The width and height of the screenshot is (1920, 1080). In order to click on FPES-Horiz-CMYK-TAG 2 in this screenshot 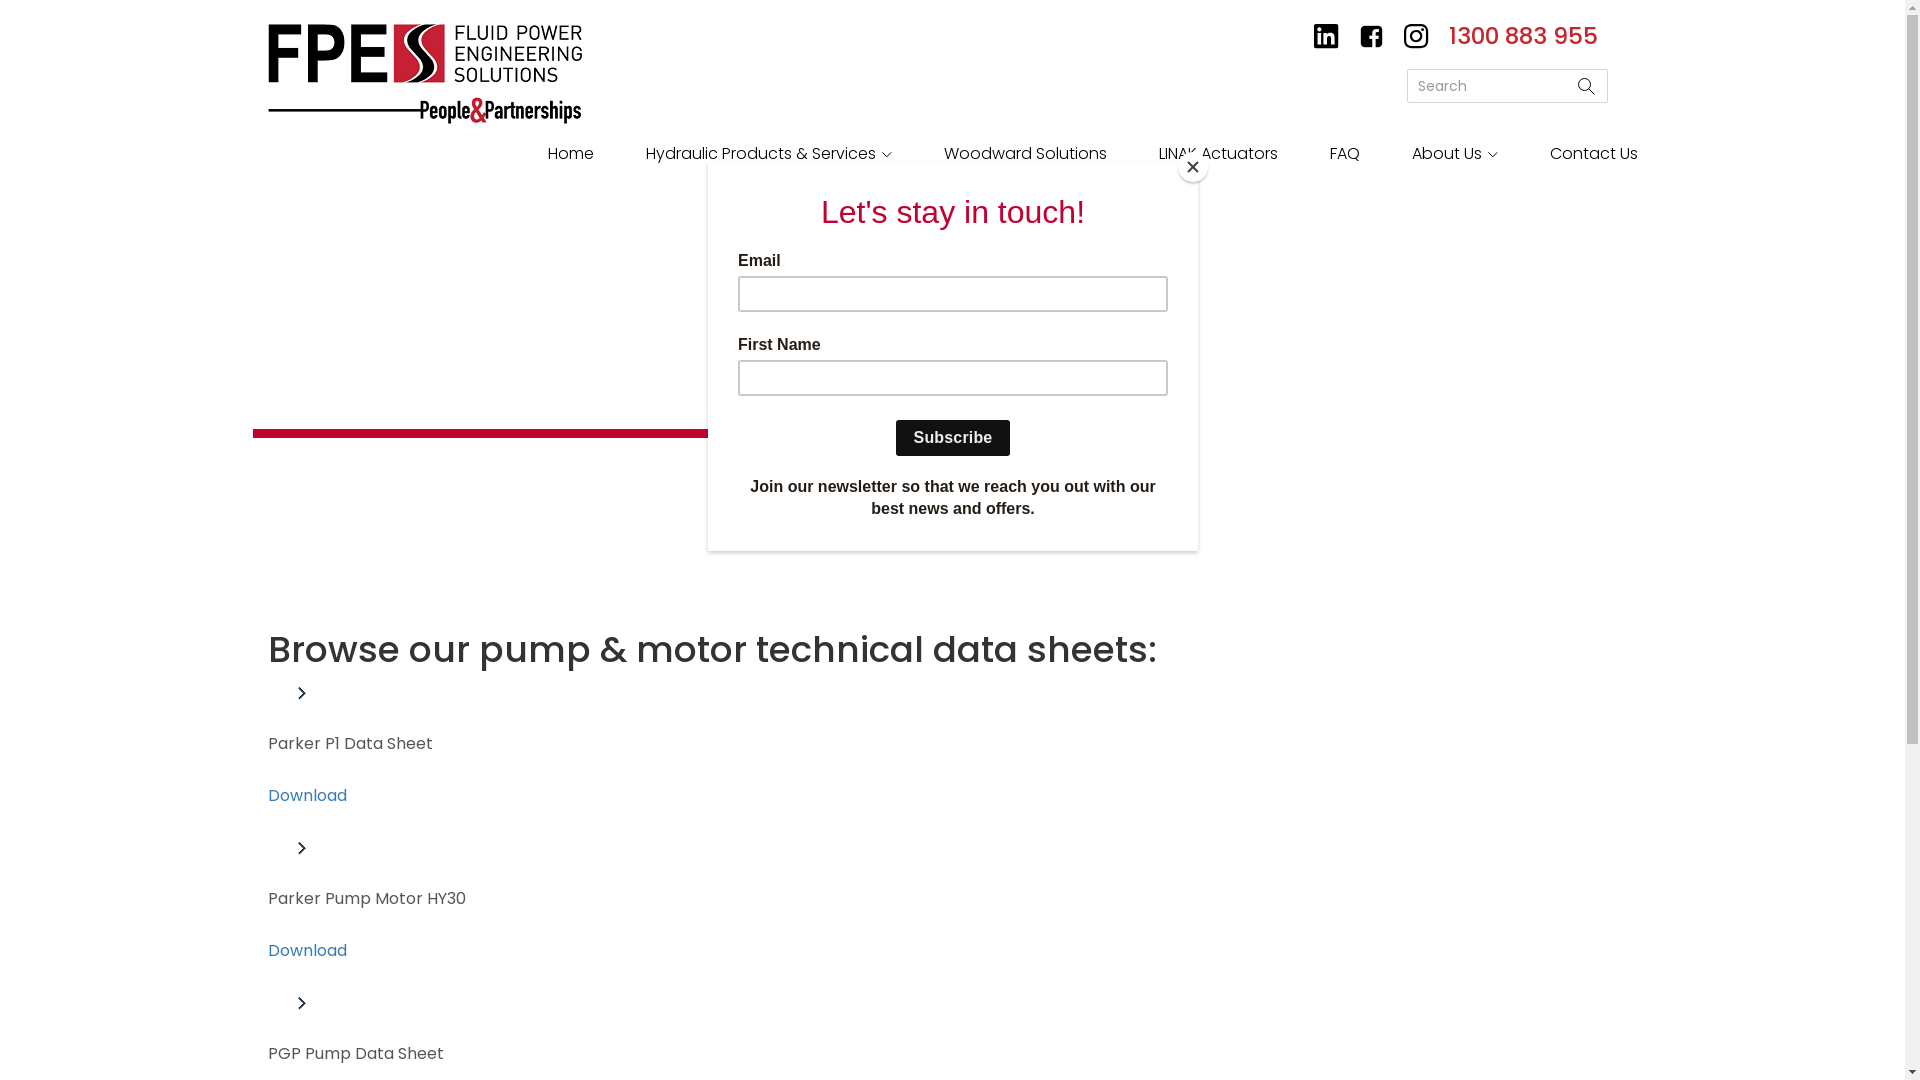, I will do `click(425, 74)`.